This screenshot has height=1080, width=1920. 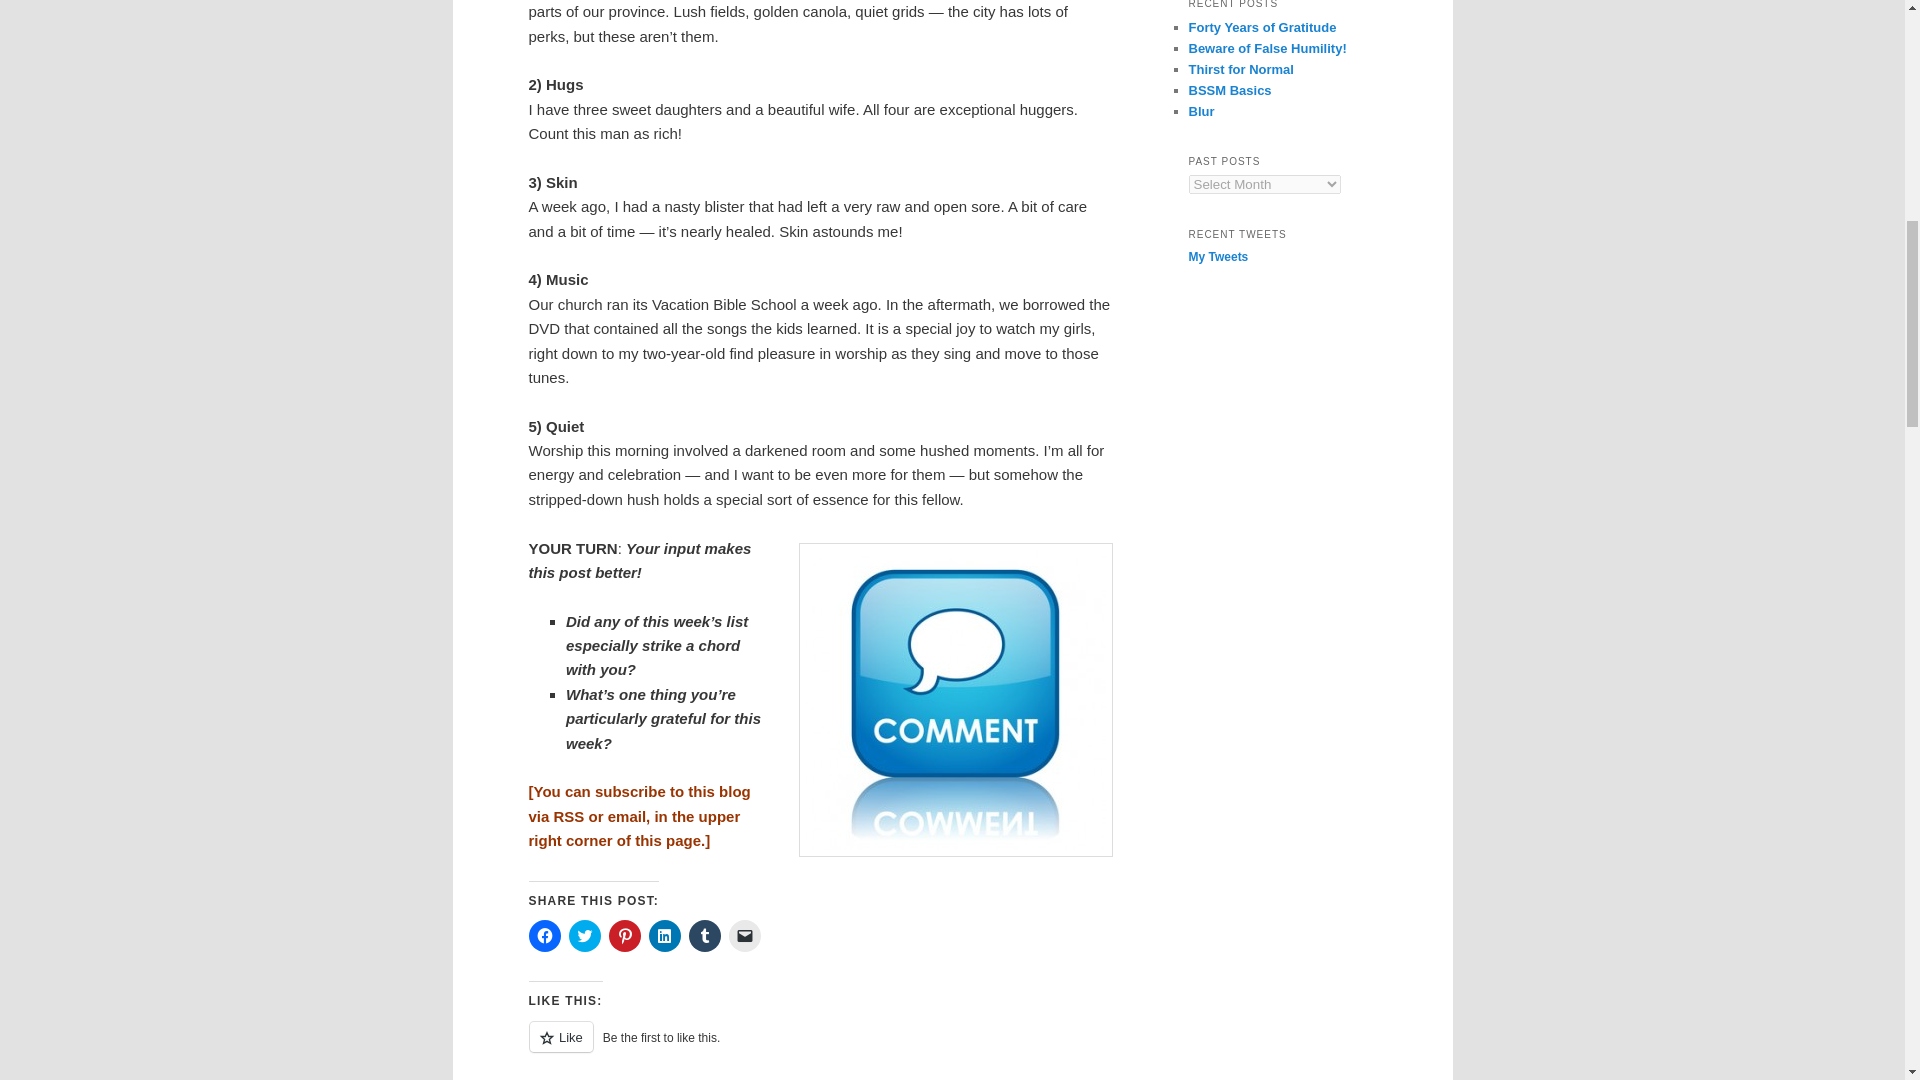 What do you see at coordinates (544, 936) in the screenshot?
I see `Click to share on Facebook` at bounding box center [544, 936].